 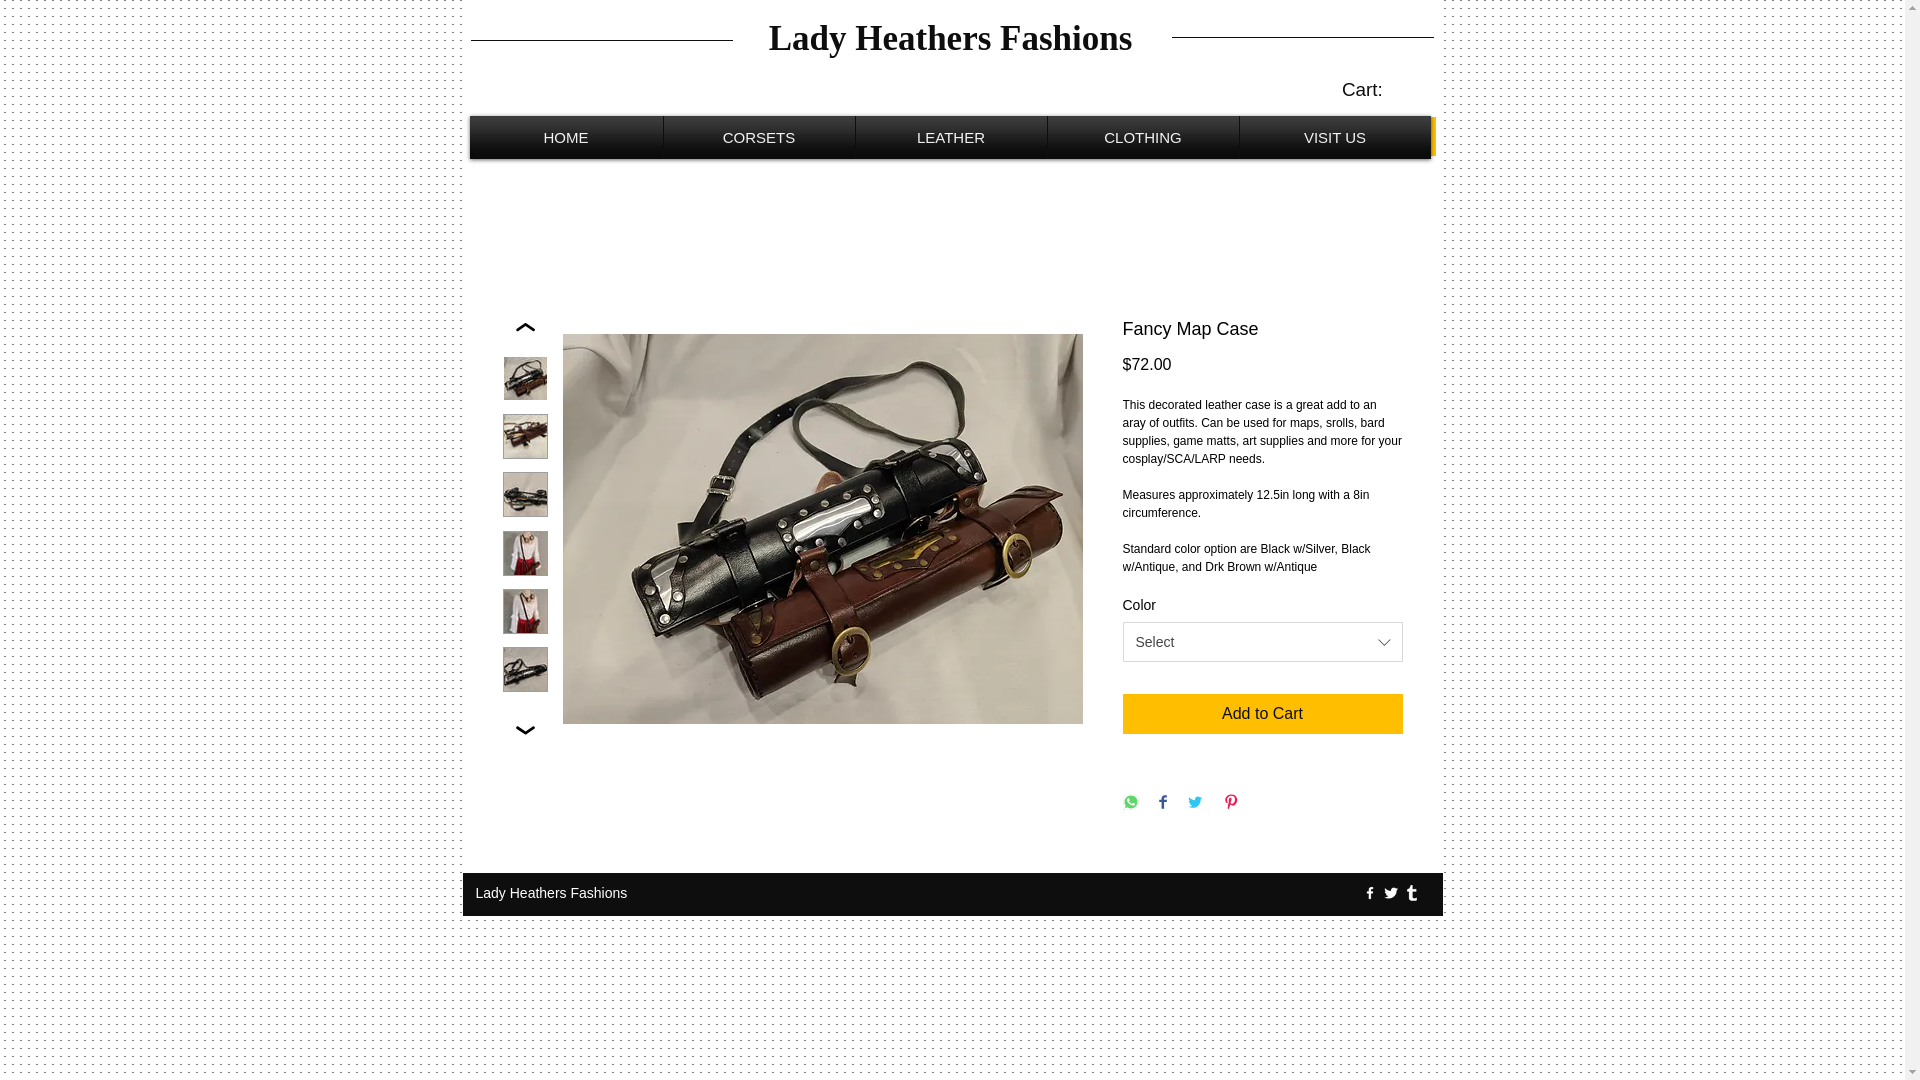 I want to click on CORSETS, so click(x=758, y=136).